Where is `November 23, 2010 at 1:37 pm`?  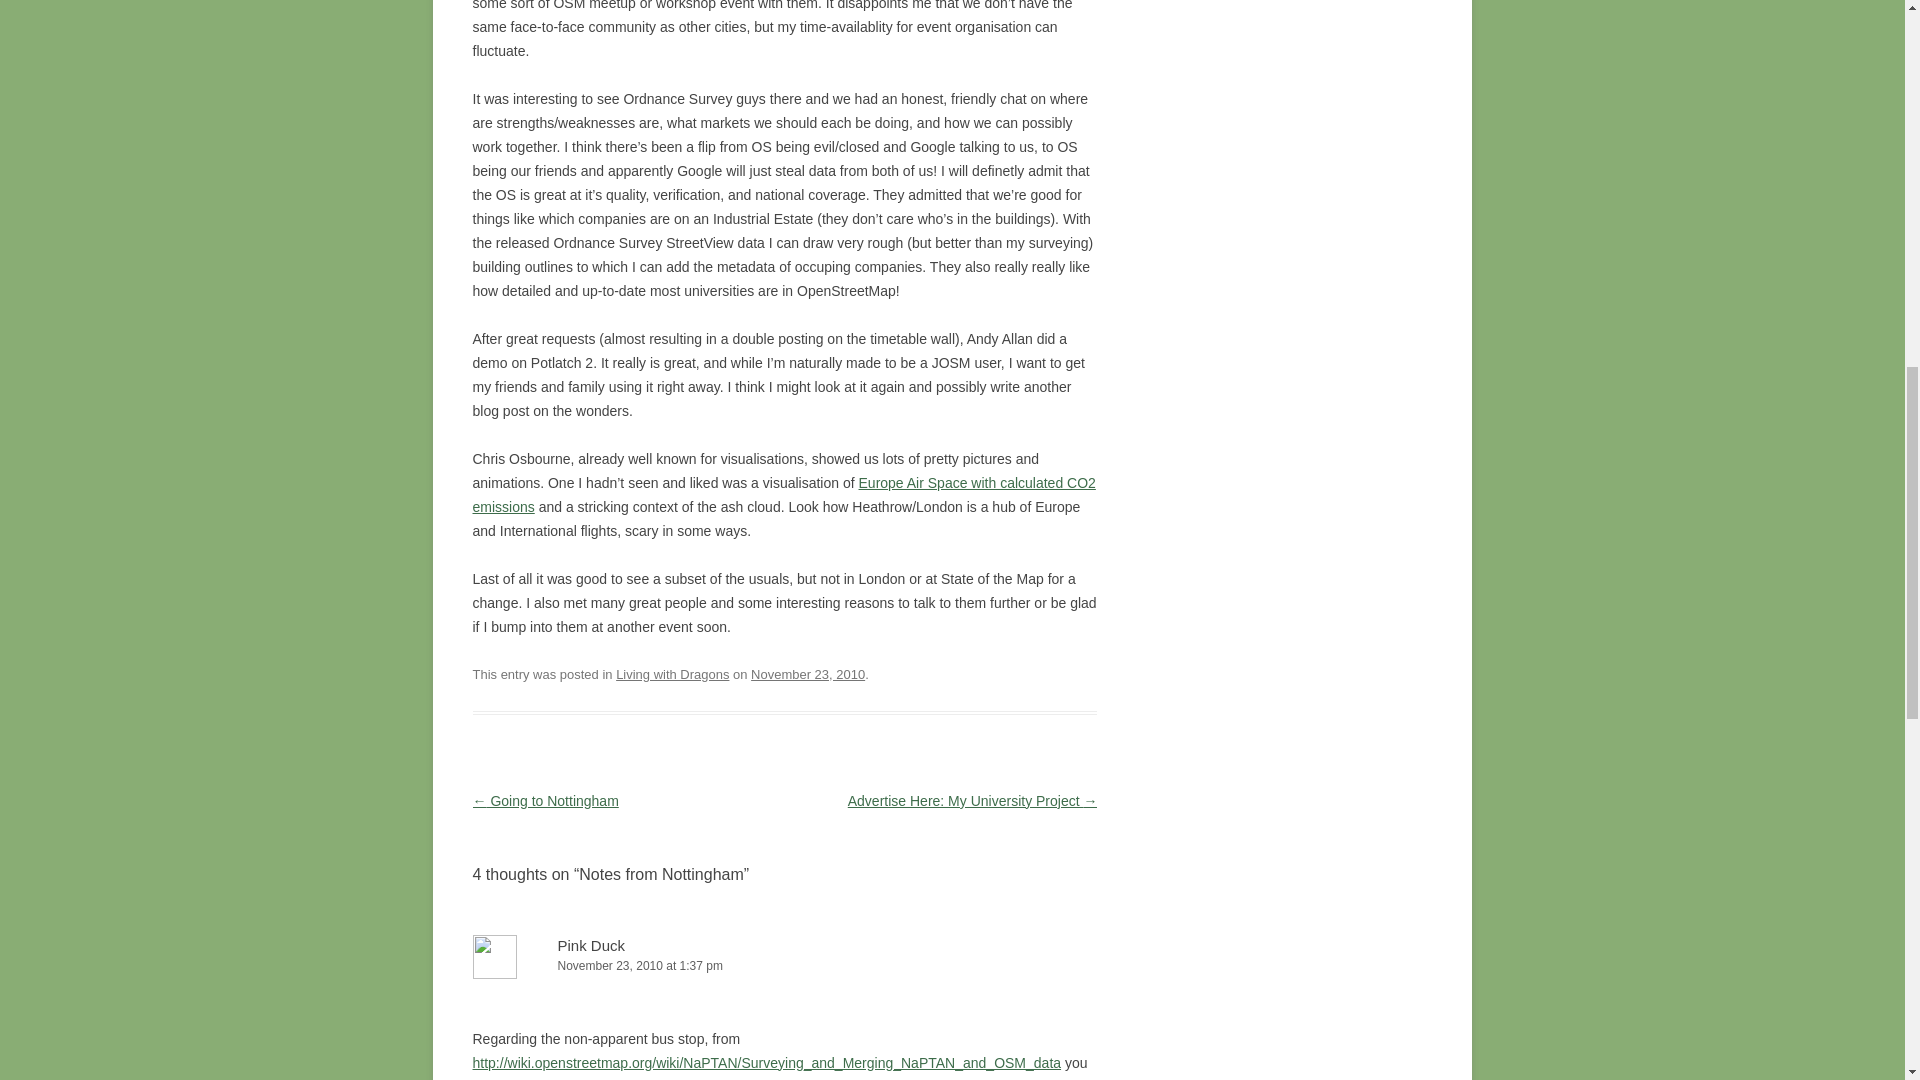
November 23, 2010 at 1:37 pm is located at coordinates (784, 966).